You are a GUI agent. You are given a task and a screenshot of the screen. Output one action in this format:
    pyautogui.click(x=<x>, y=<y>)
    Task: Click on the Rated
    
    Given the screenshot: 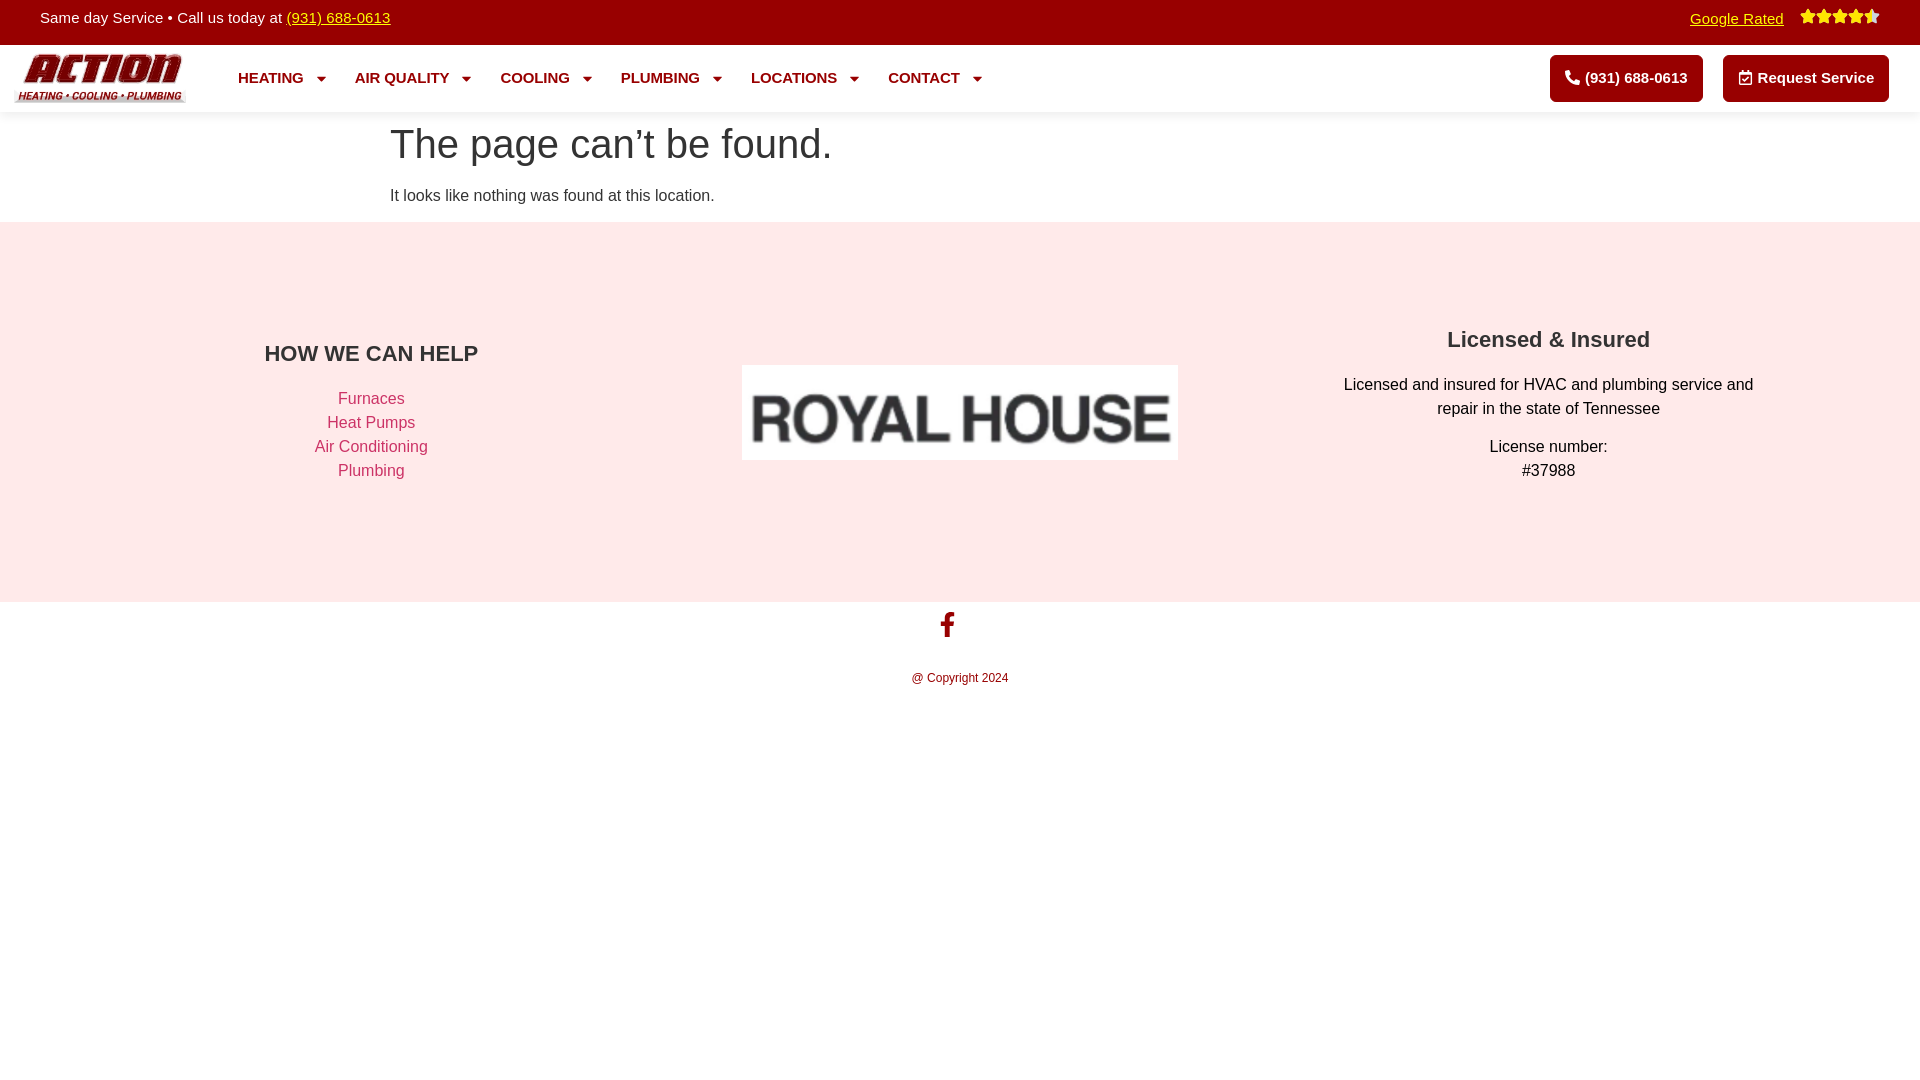 What is the action you would take?
    pyautogui.click(x=1761, y=18)
    